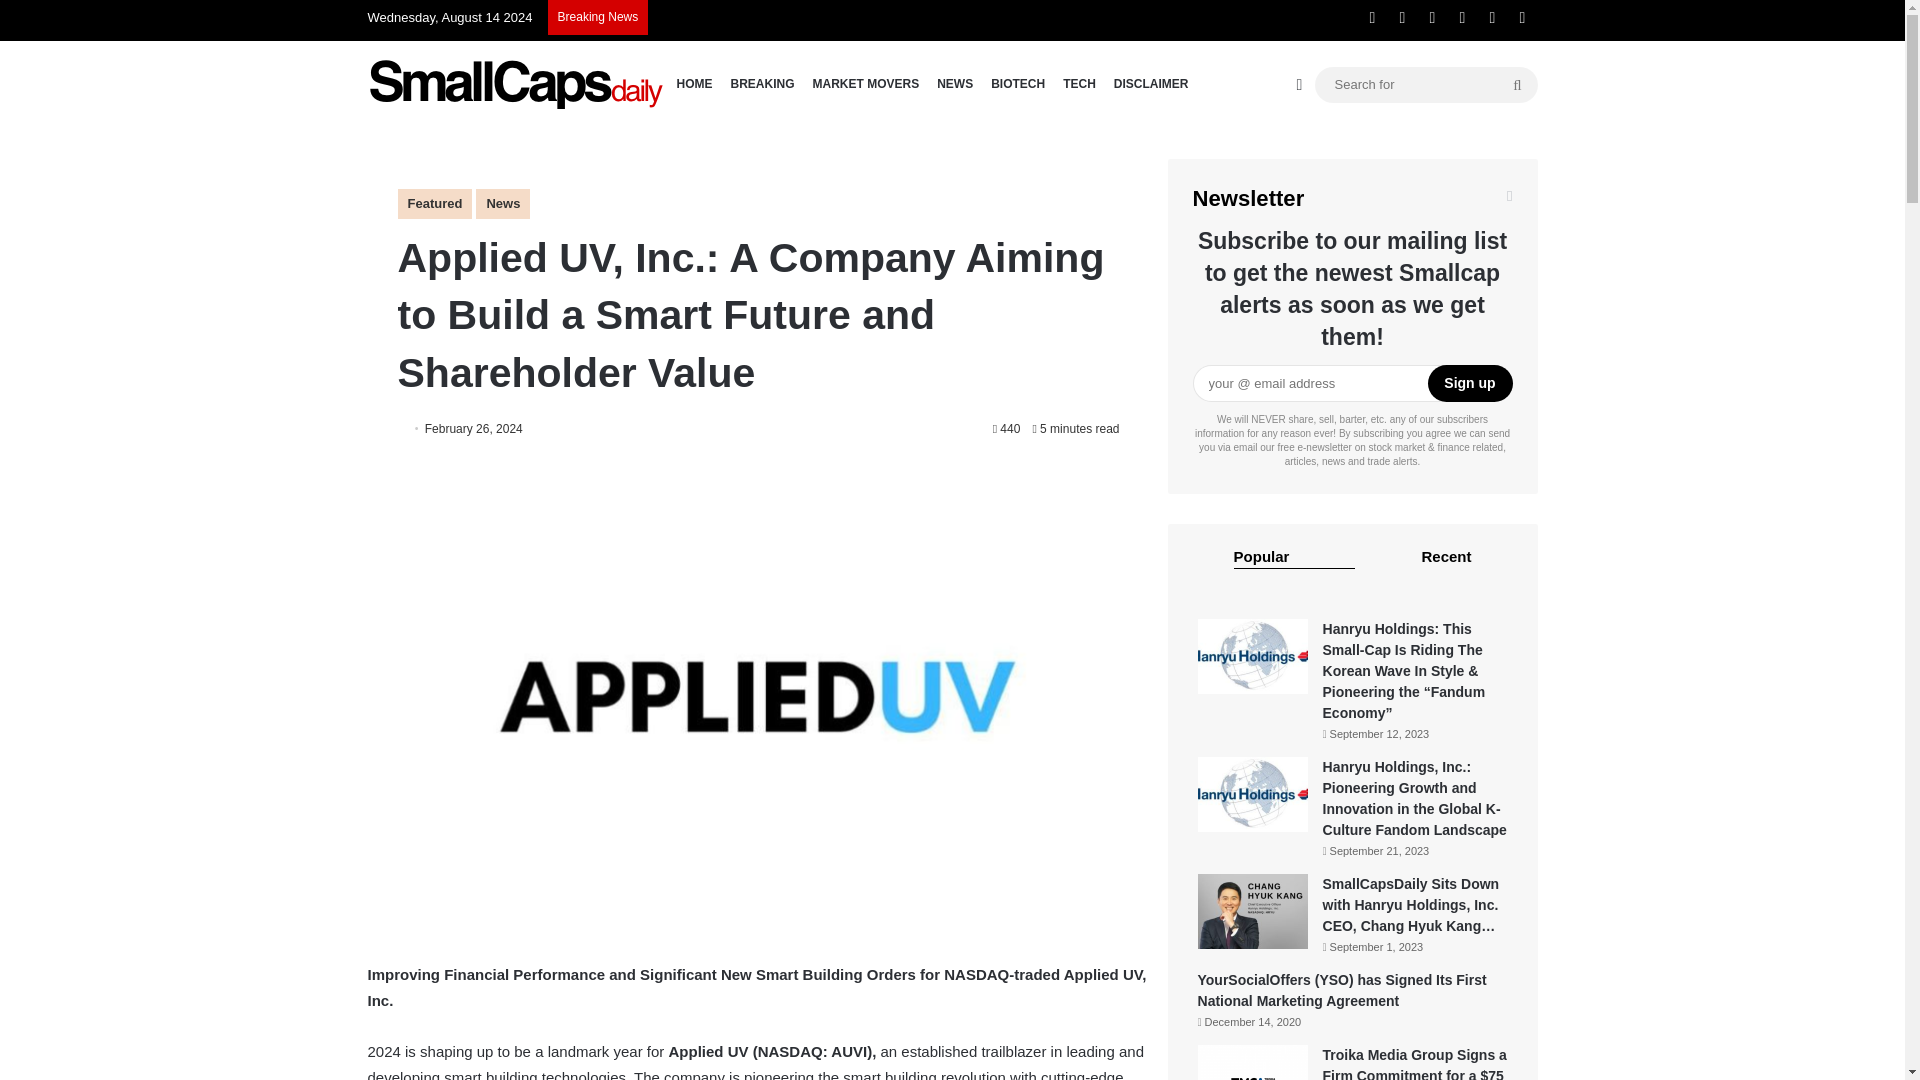 Image resolution: width=1920 pixels, height=1080 pixels. Describe the element at coordinates (866, 84) in the screenshot. I see `MARKET MOVERS` at that location.